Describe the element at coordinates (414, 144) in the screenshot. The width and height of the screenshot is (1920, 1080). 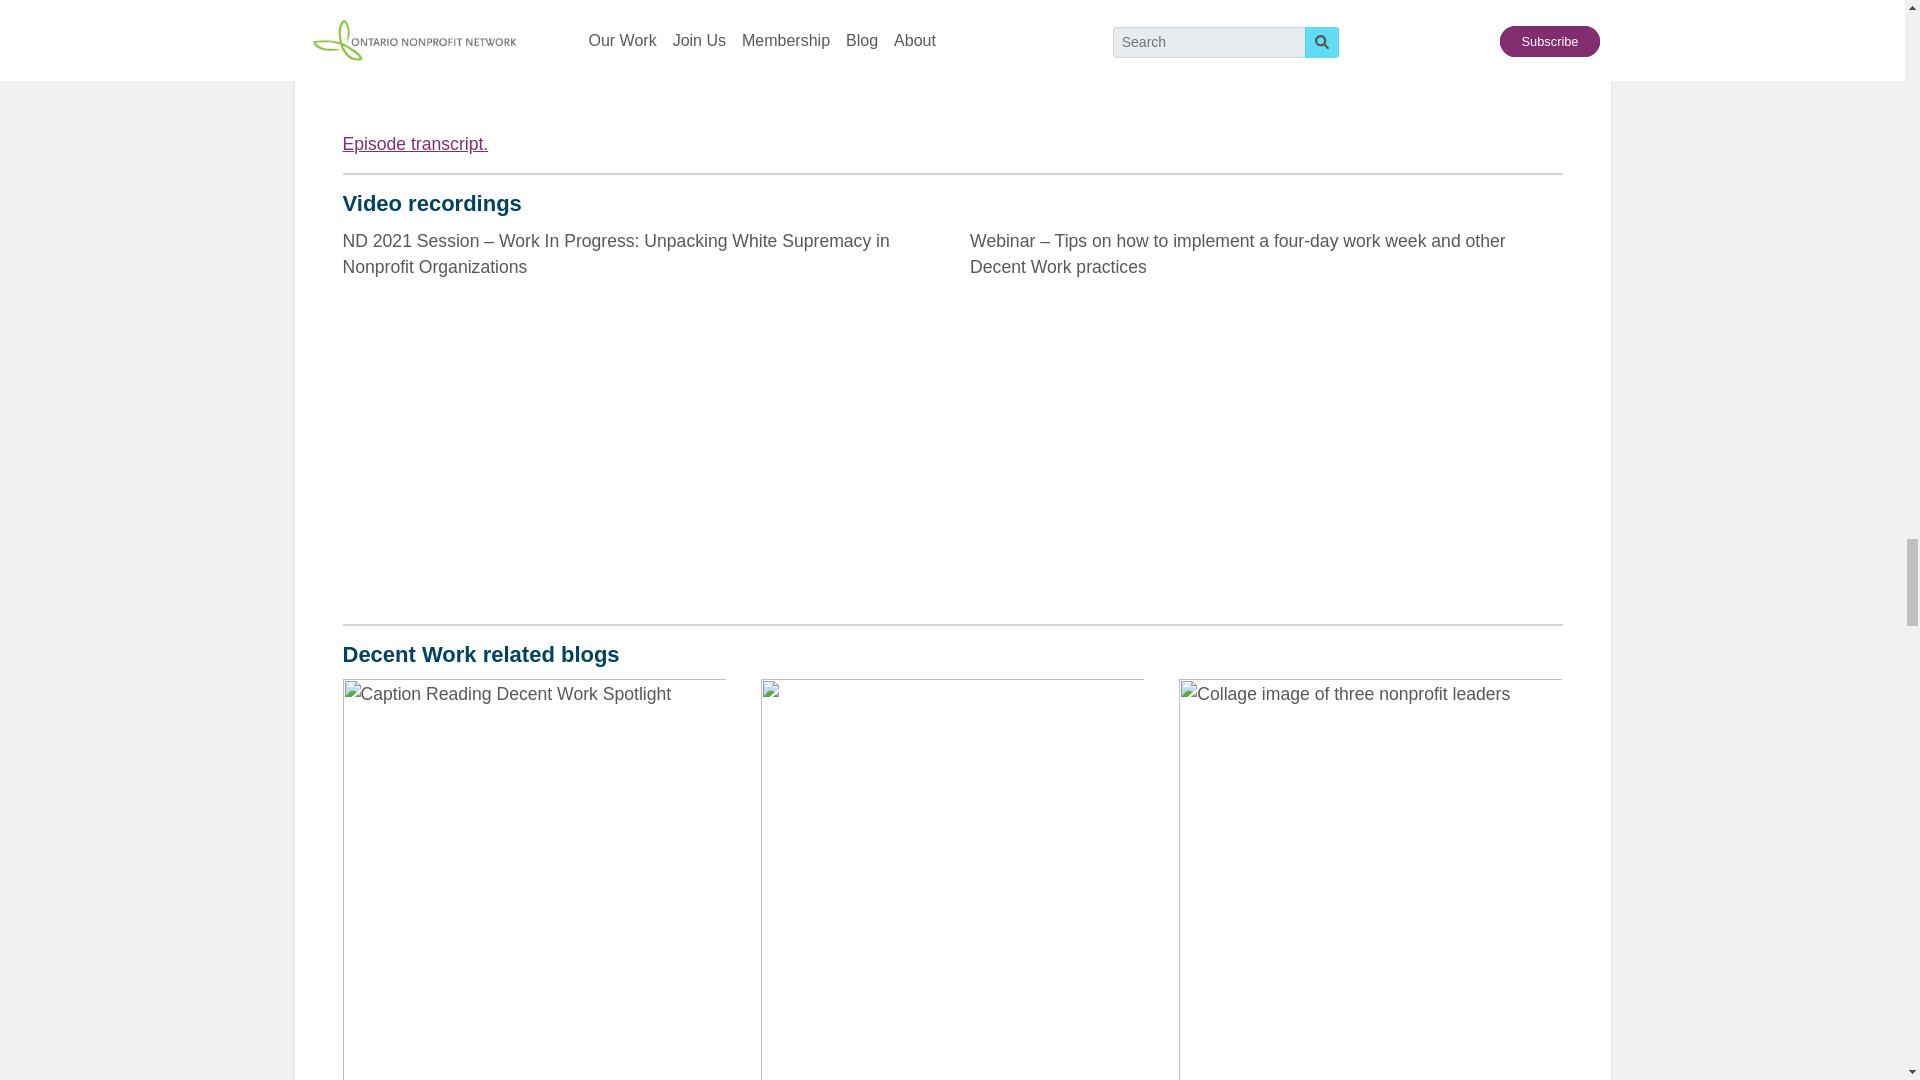
I see `Episode transcript.` at that location.